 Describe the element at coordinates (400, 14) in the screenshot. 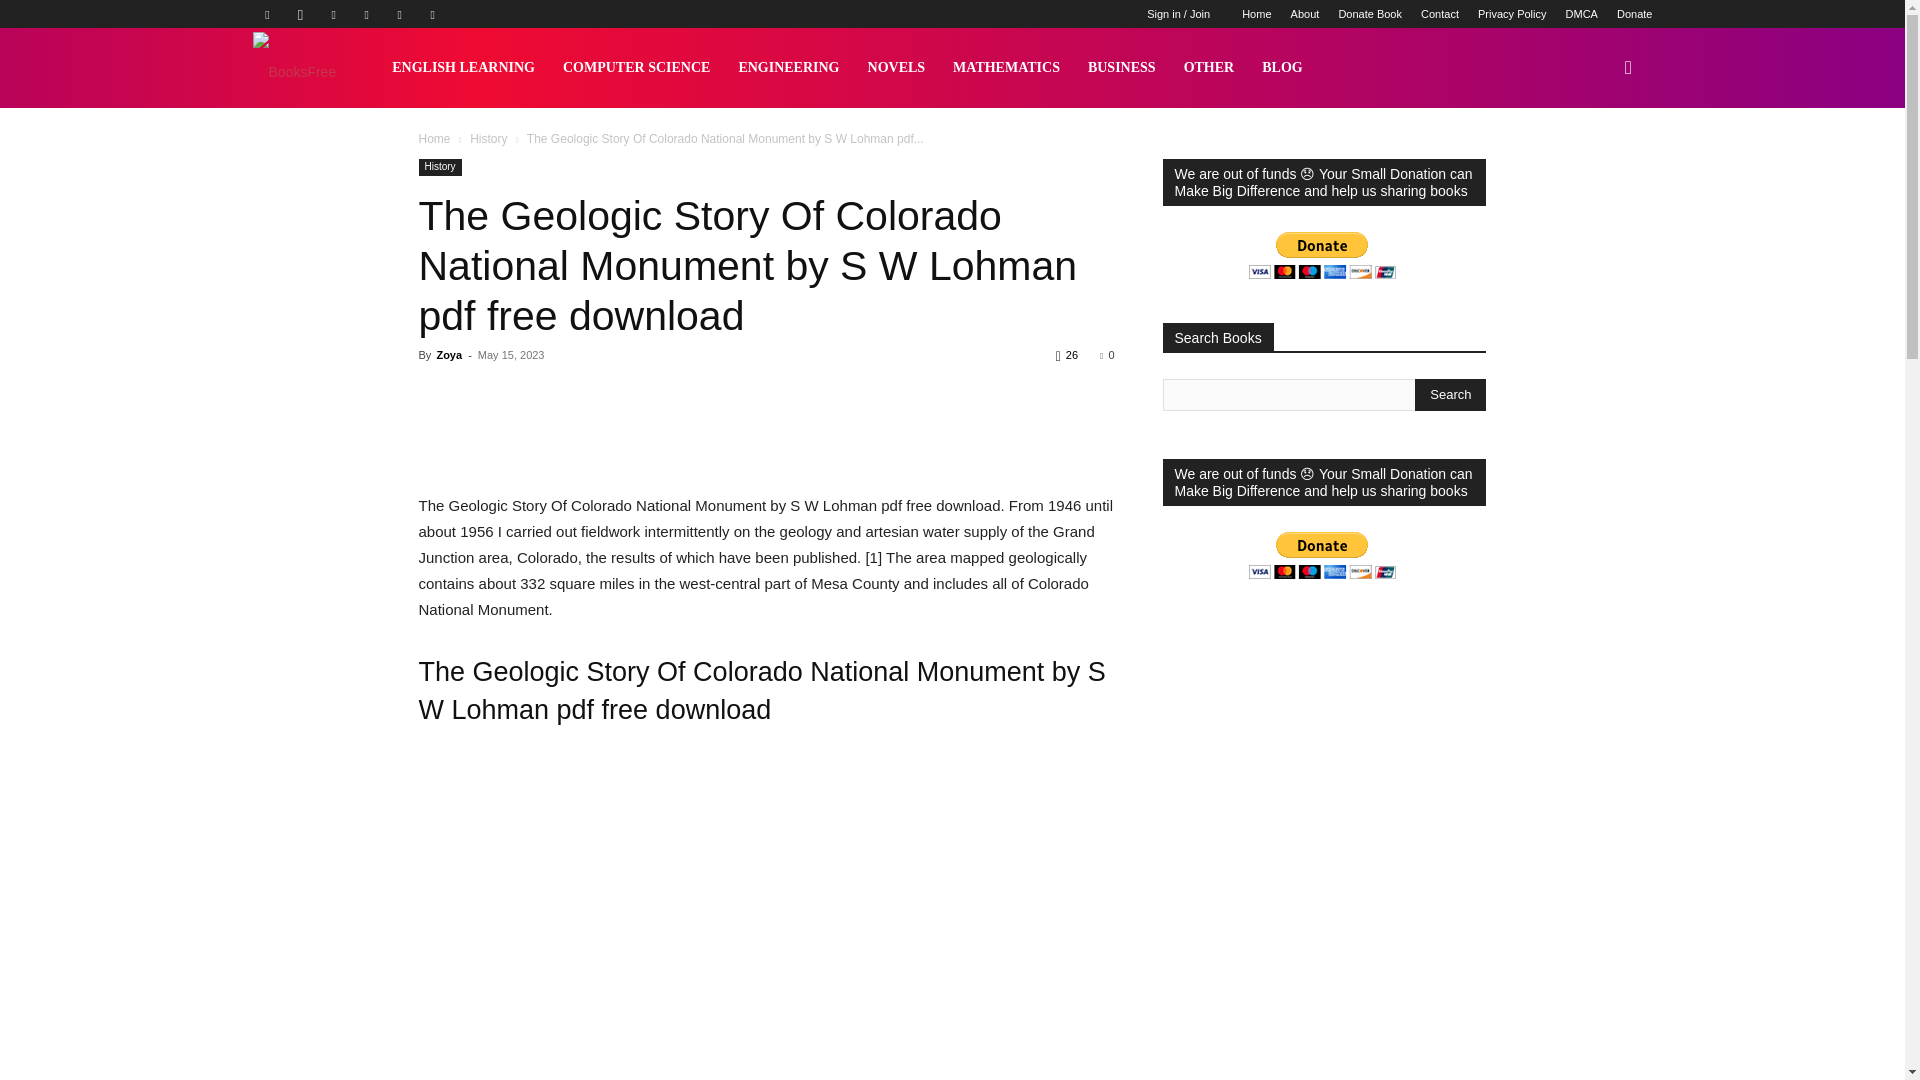

I see `Twitter` at that location.